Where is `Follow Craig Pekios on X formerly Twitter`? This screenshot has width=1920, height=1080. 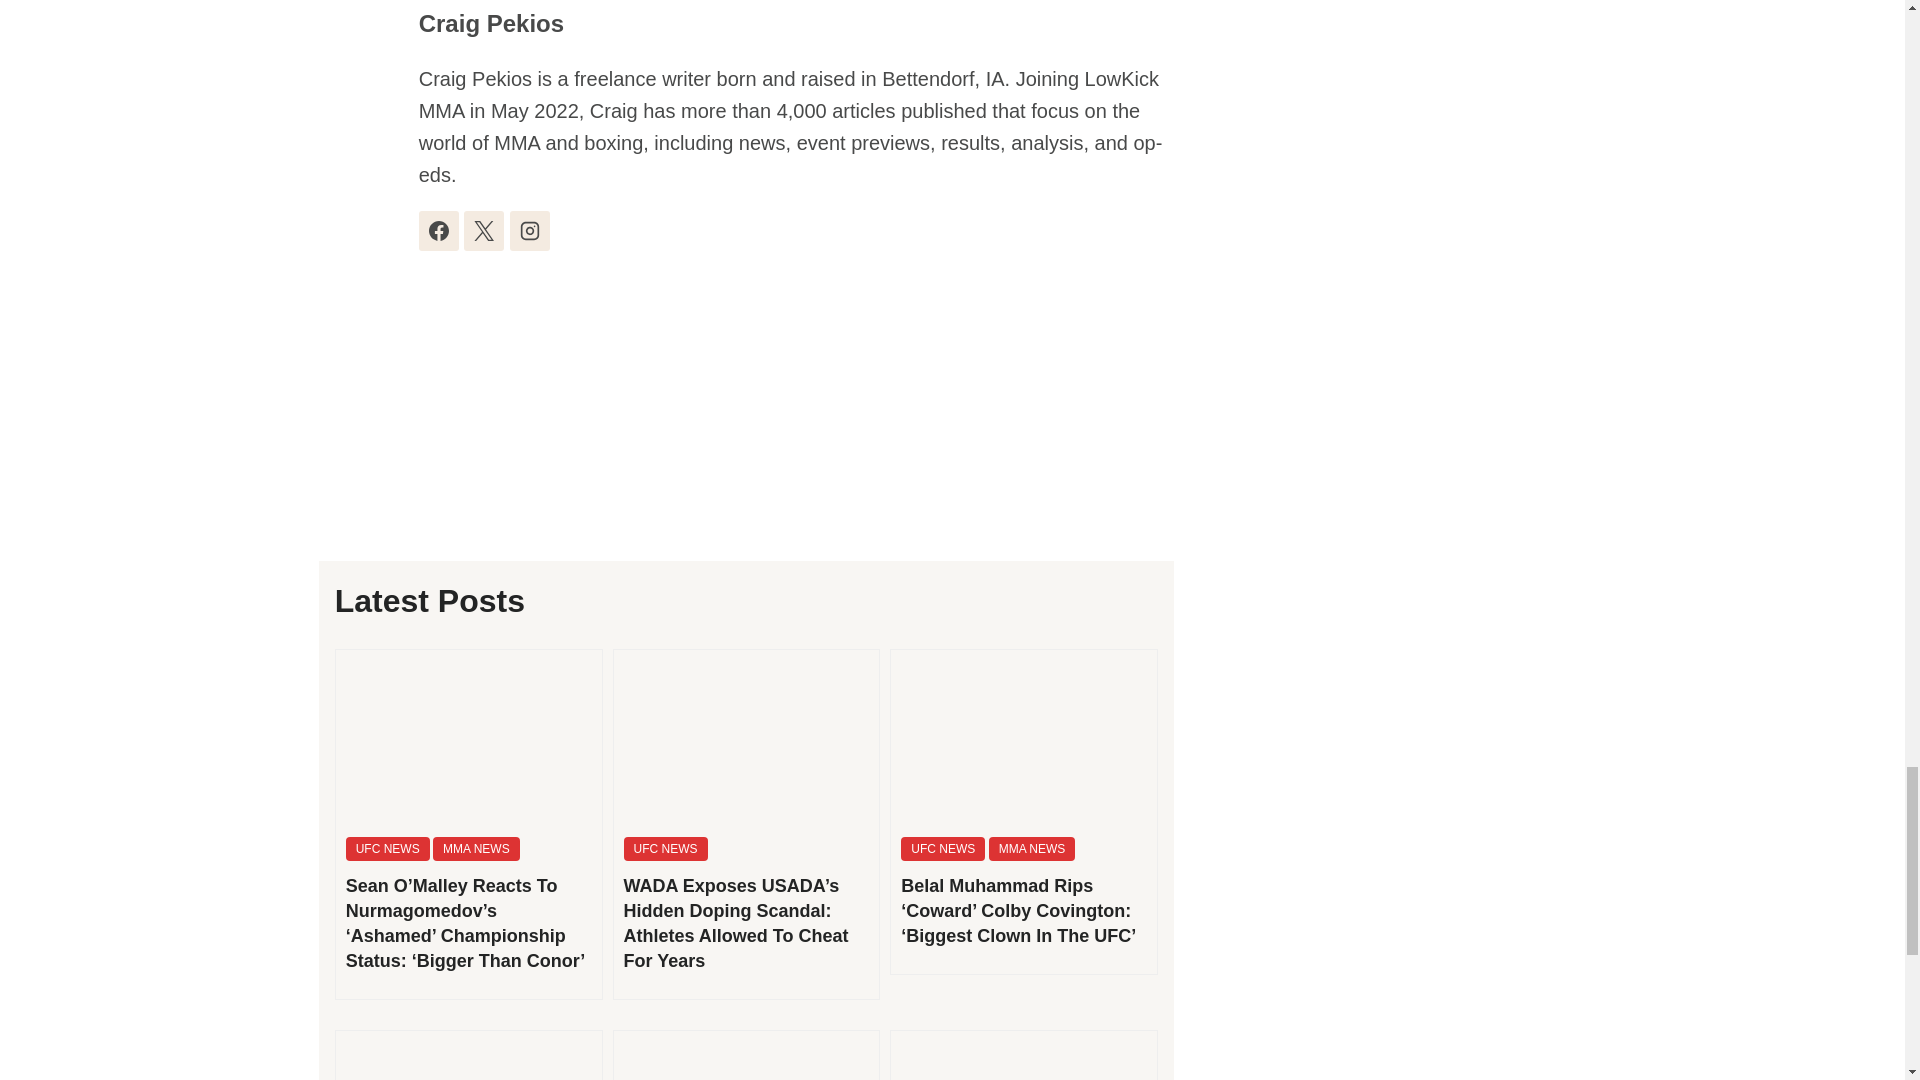
Follow Craig Pekios on X formerly Twitter is located at coordinates (484, 230).